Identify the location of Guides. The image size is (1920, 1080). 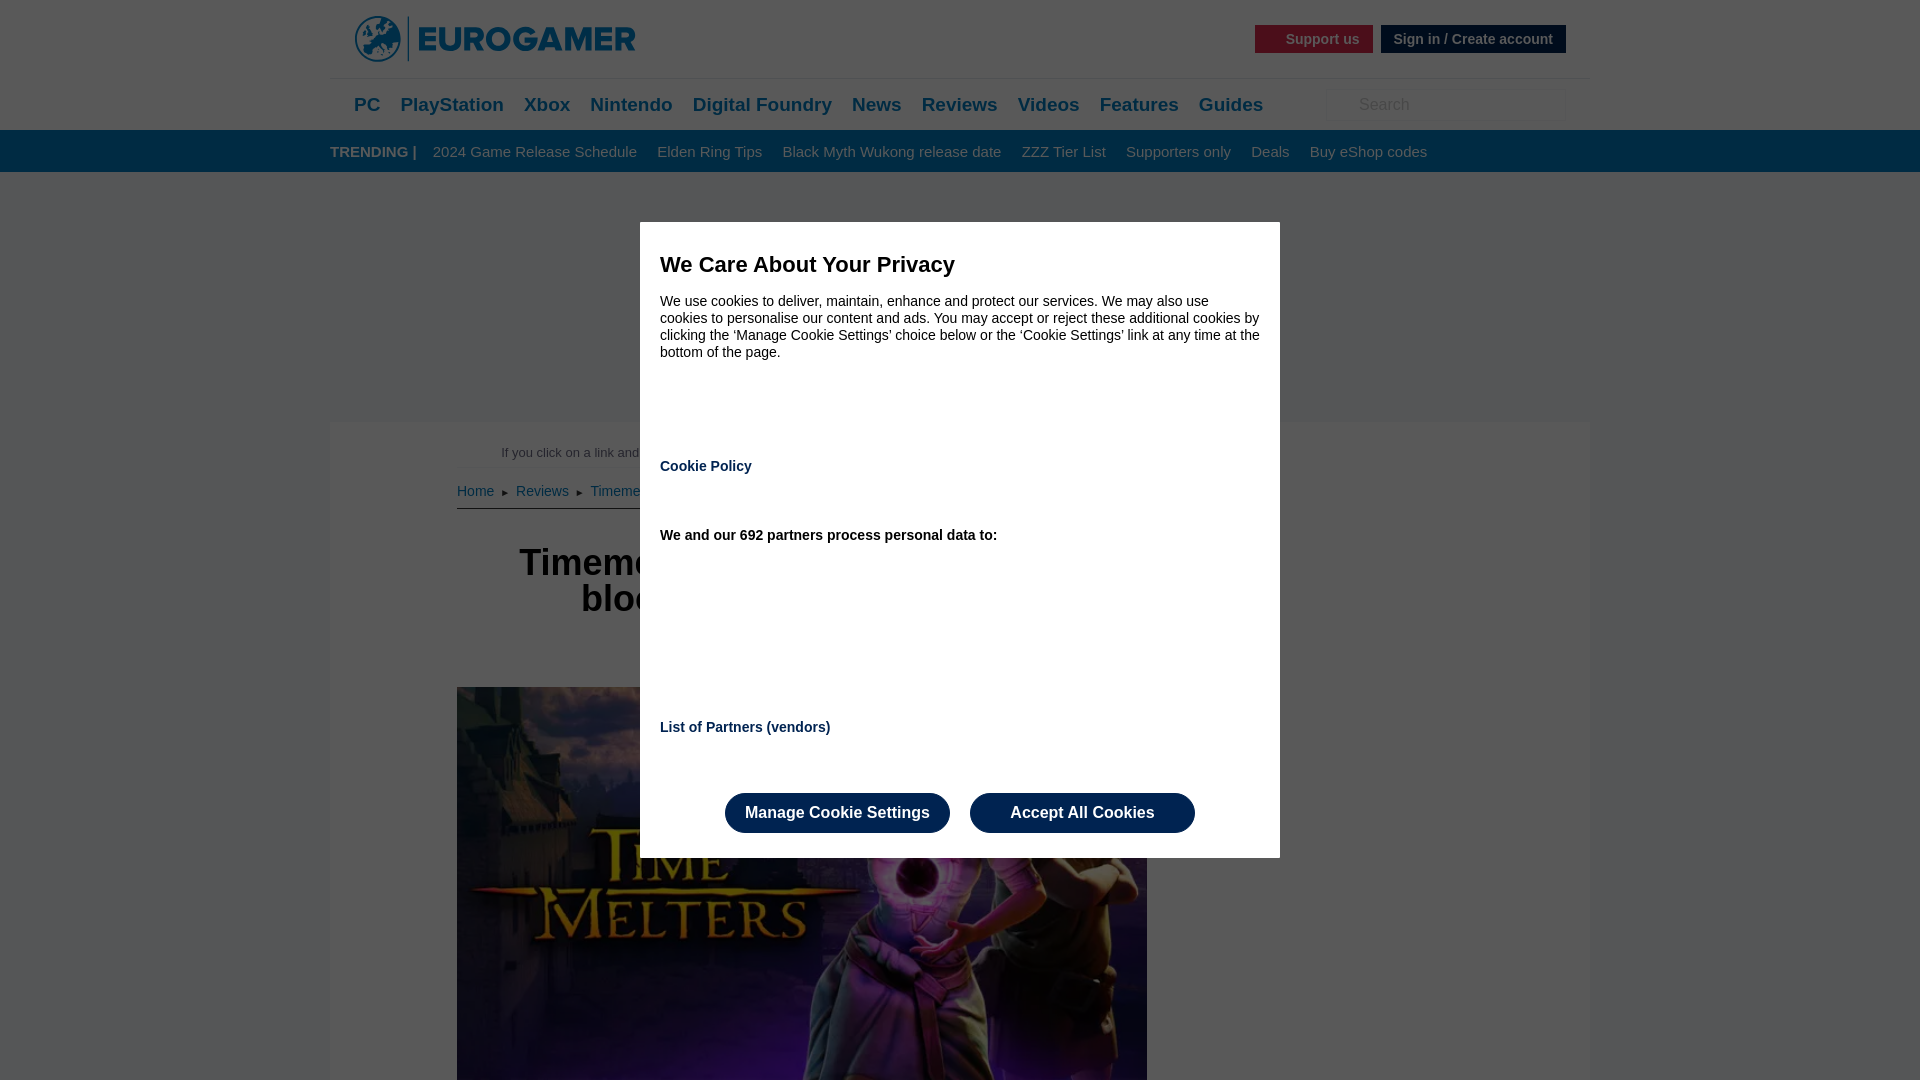
(1230, 104).